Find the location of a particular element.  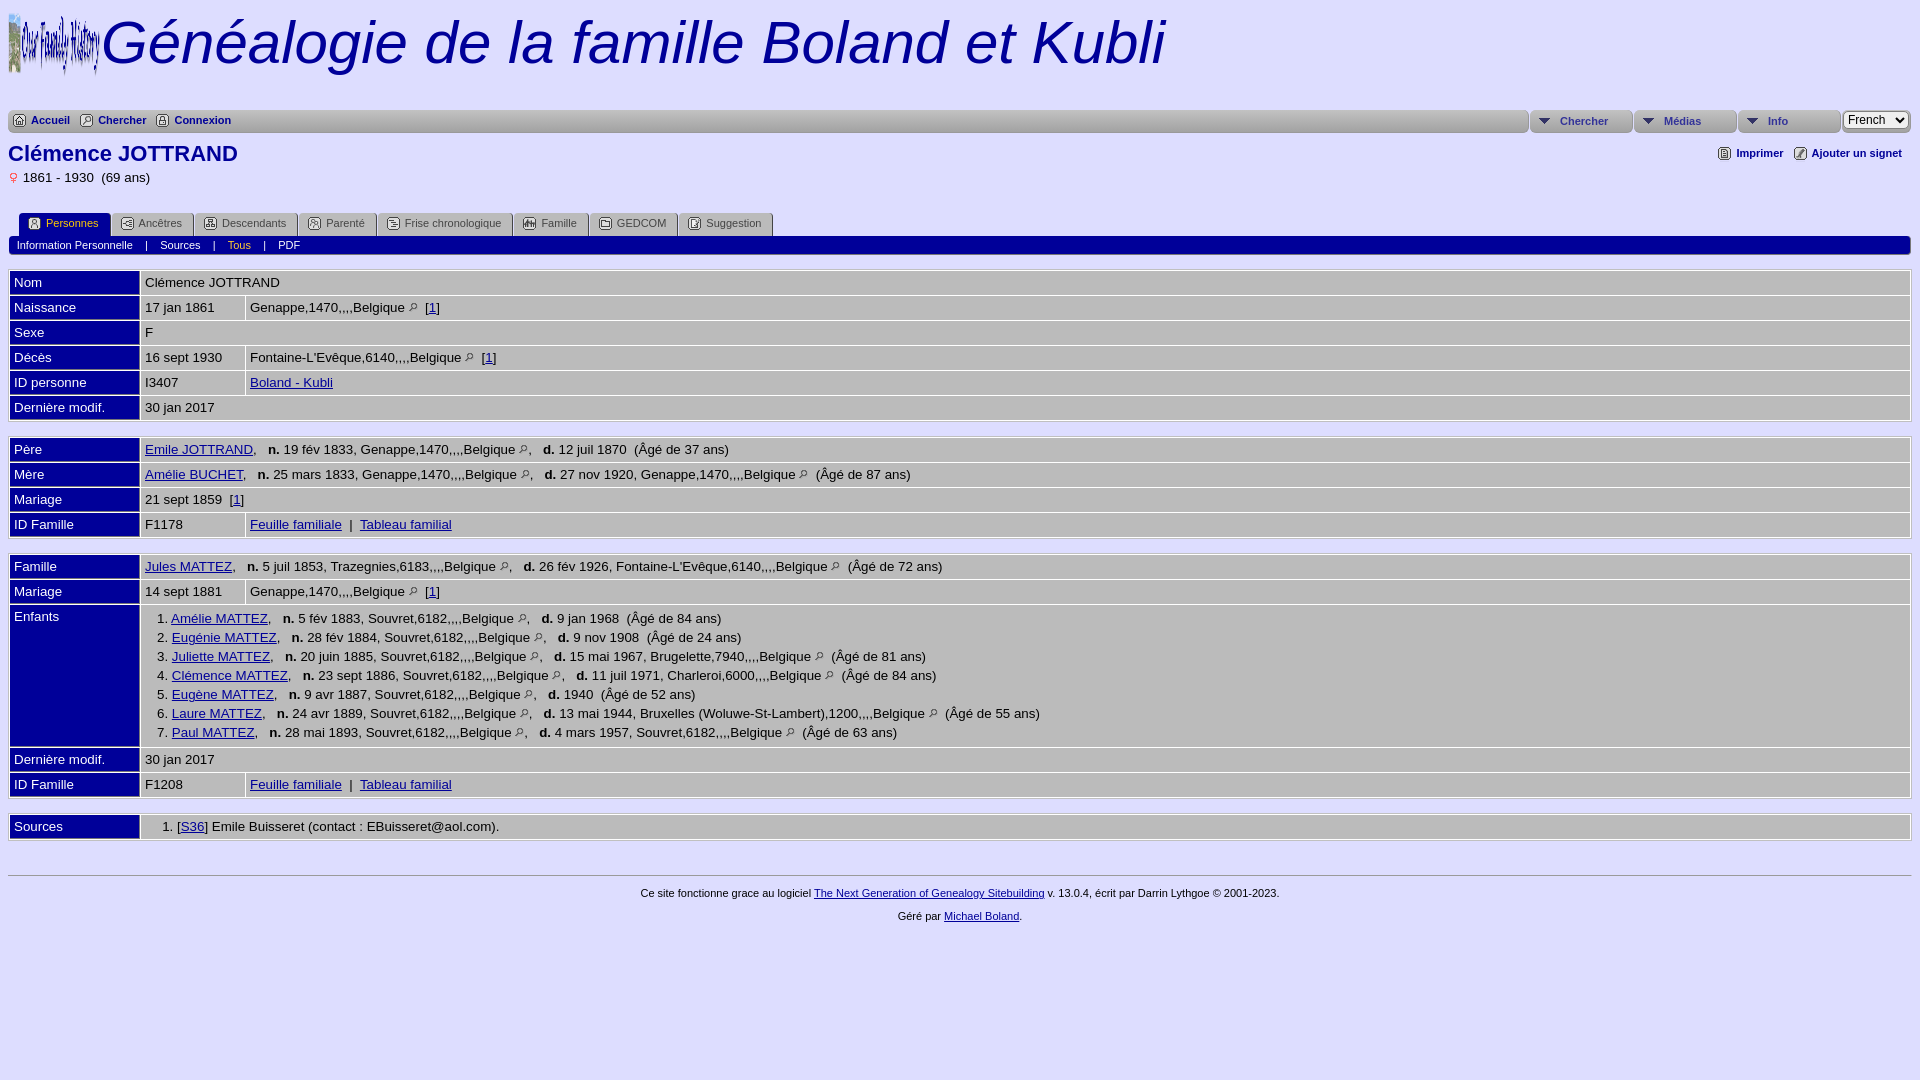

1 is located at coordinates (432, 592).